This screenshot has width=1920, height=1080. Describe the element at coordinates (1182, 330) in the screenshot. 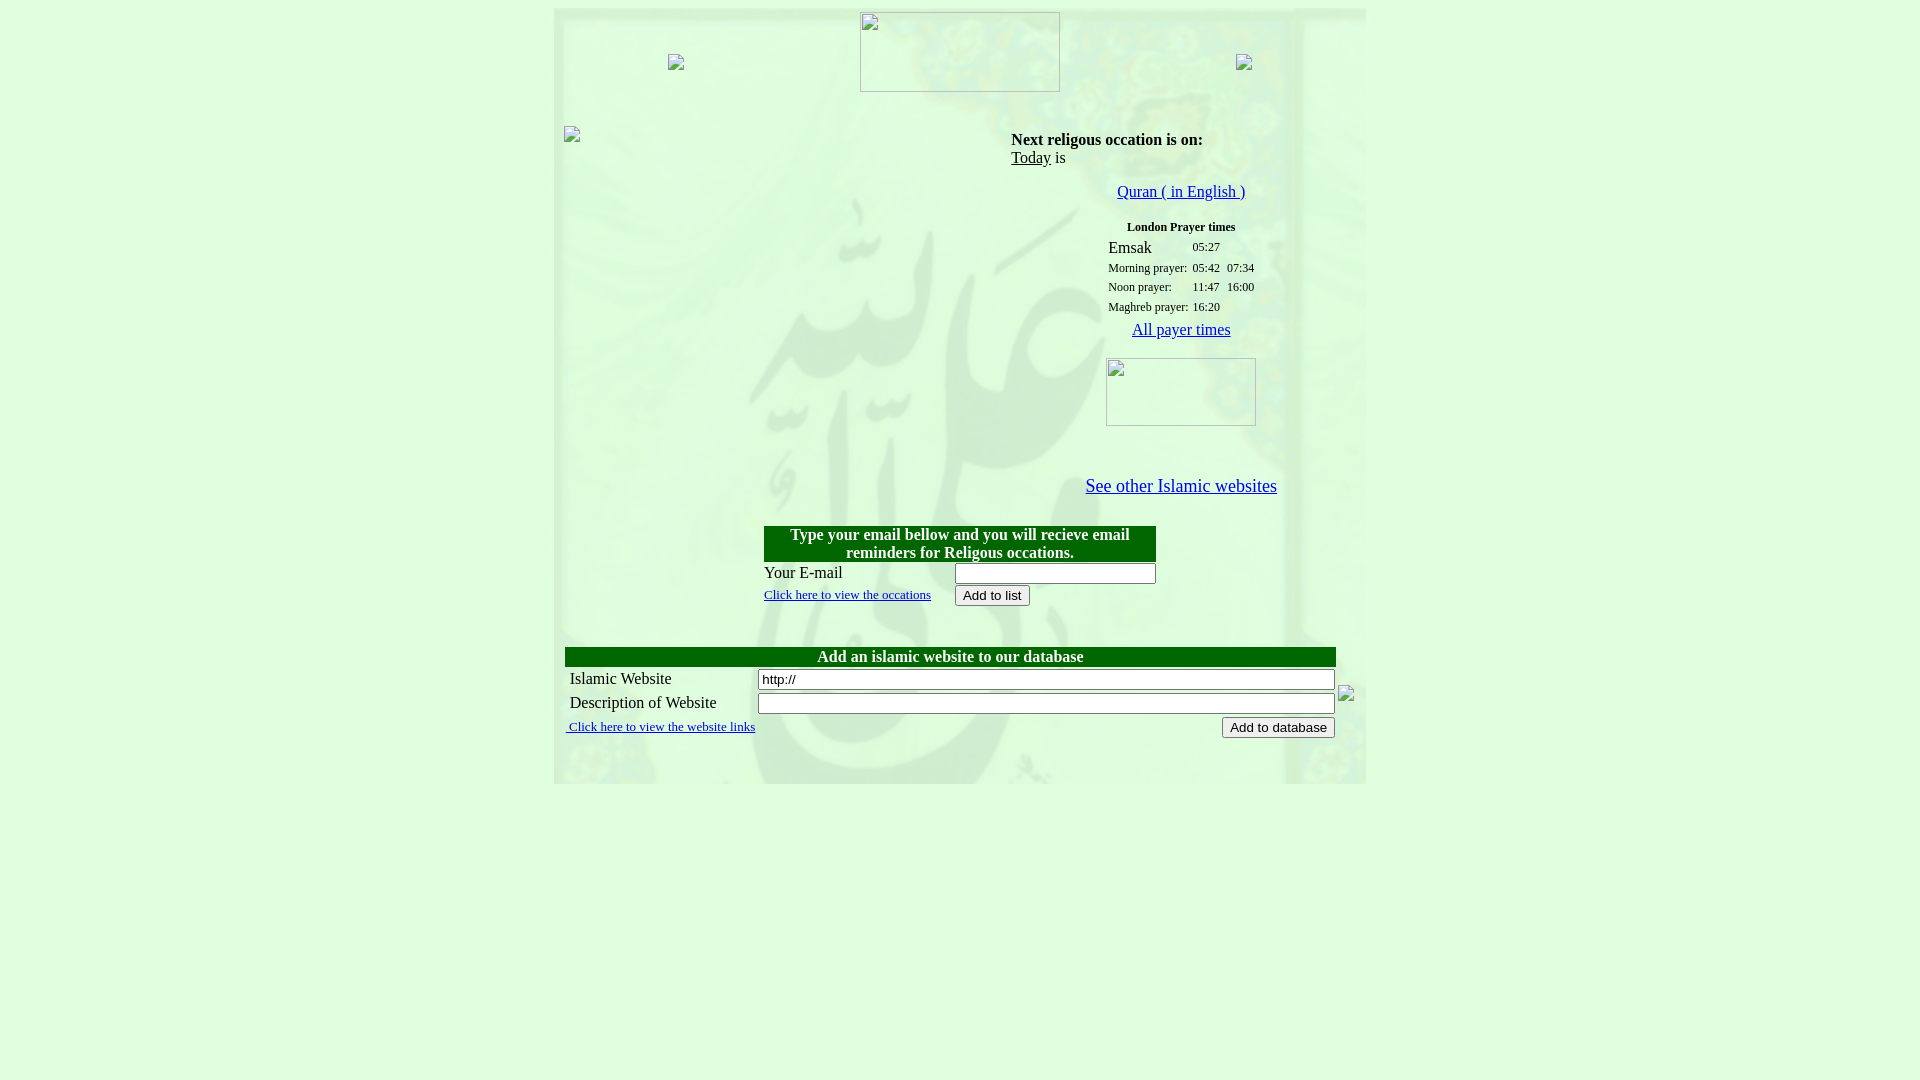

I see `All payer times` at that location.